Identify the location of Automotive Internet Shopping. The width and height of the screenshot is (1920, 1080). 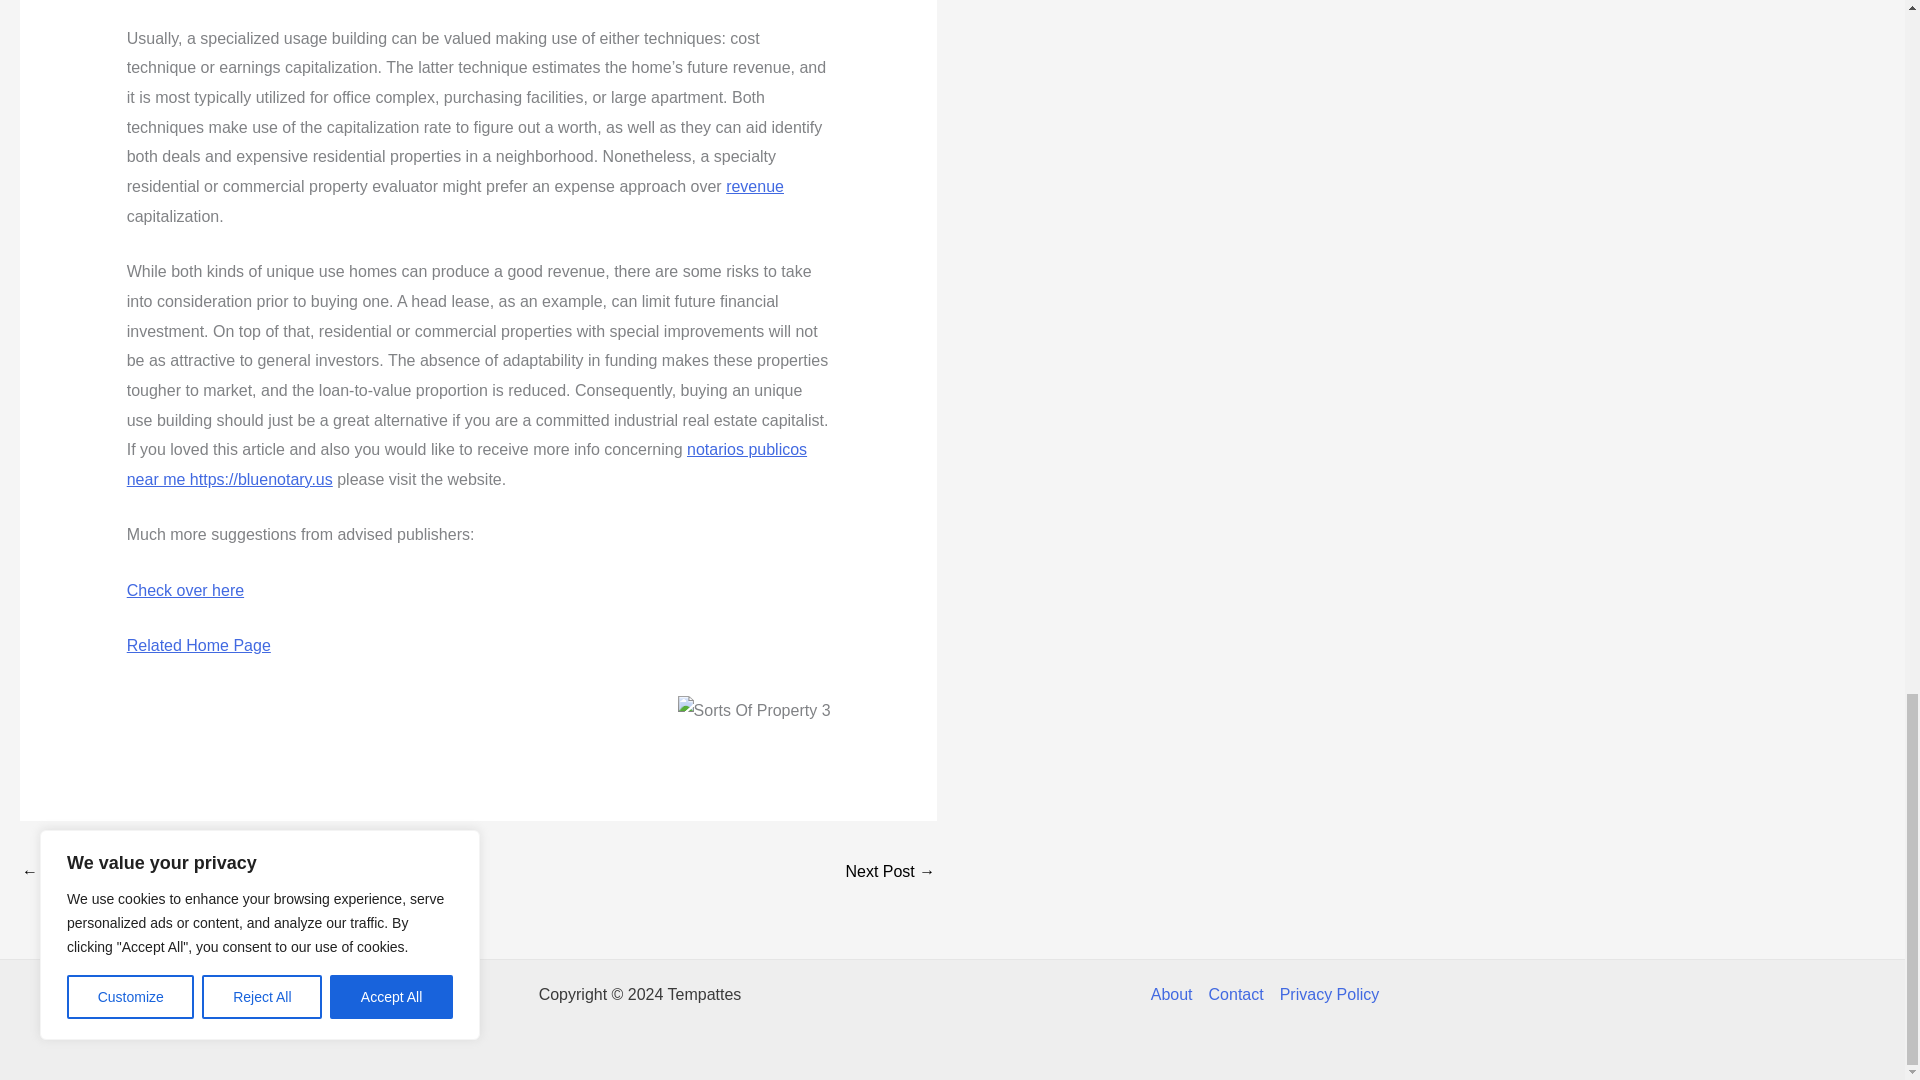
(80, 874).